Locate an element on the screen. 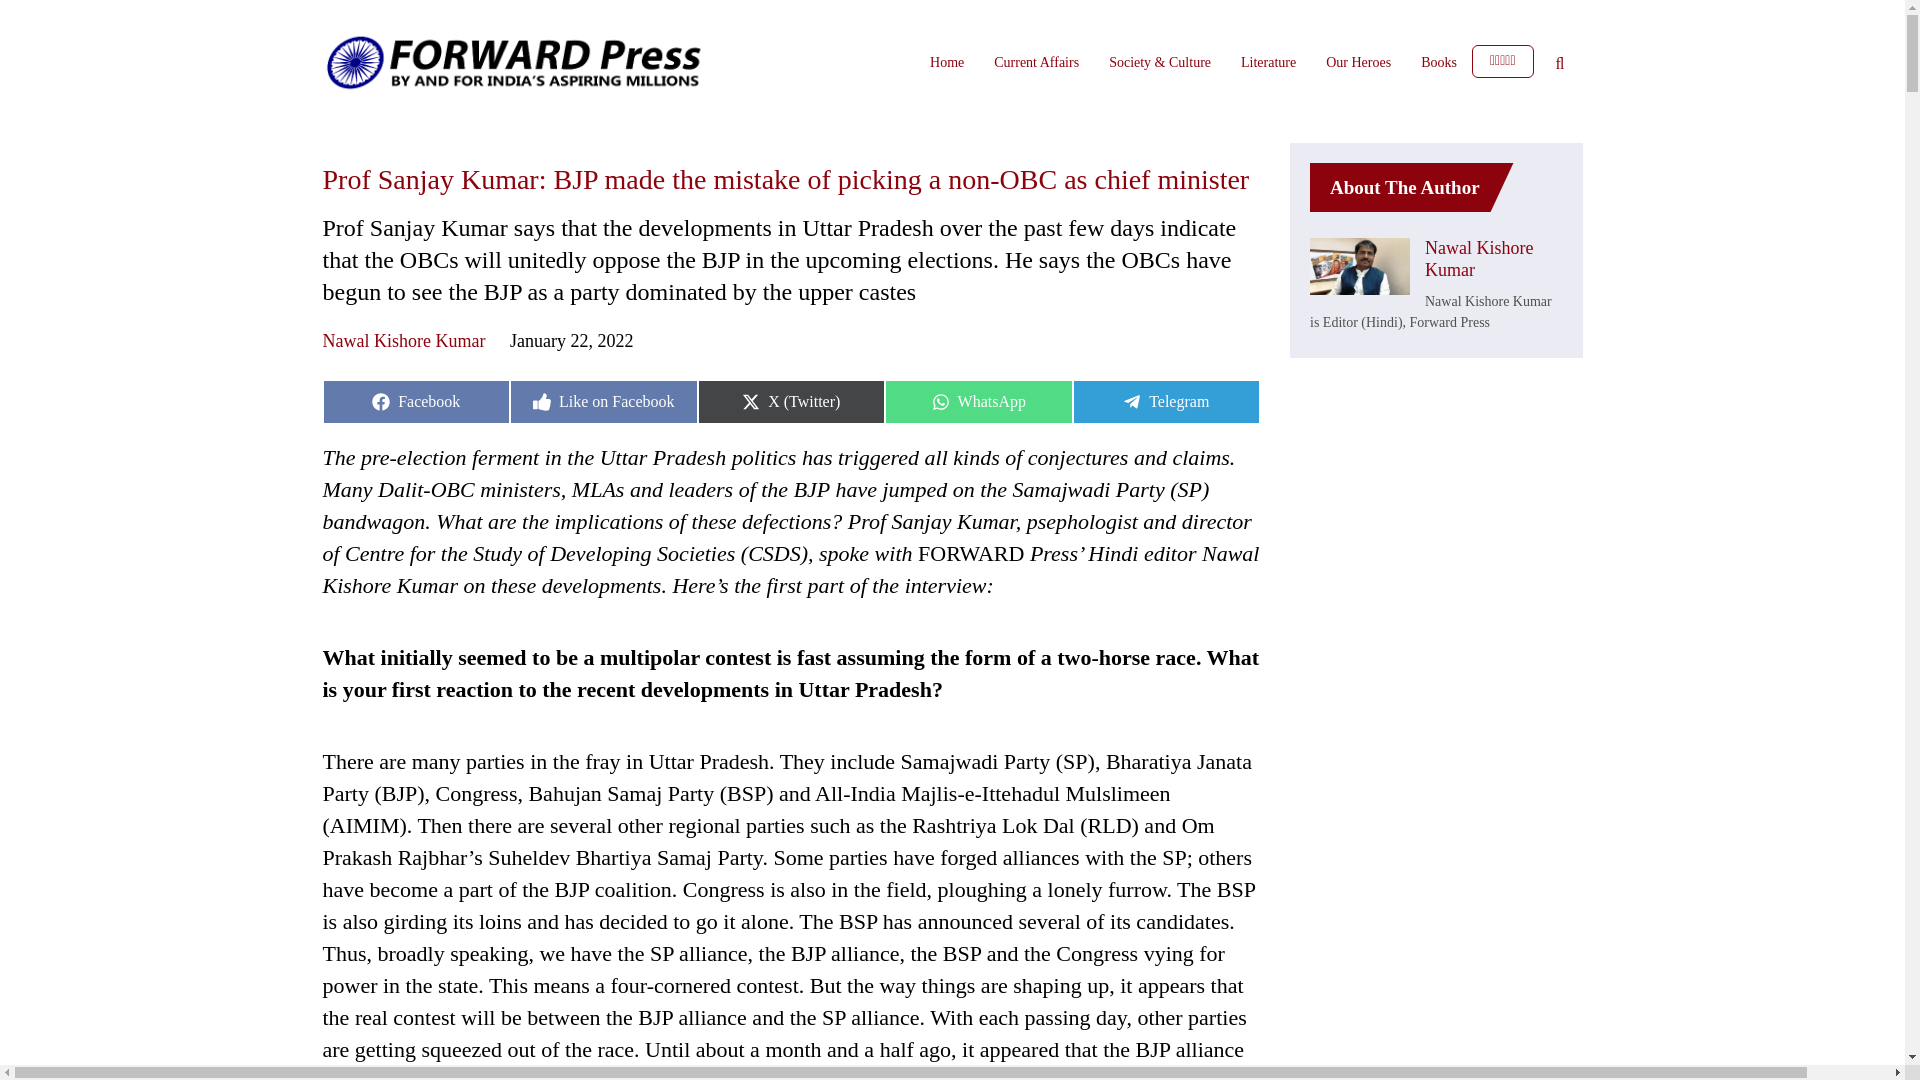 The width and height of the screenshot is (1920, 1080). Books is located at coordinates (416, 402).